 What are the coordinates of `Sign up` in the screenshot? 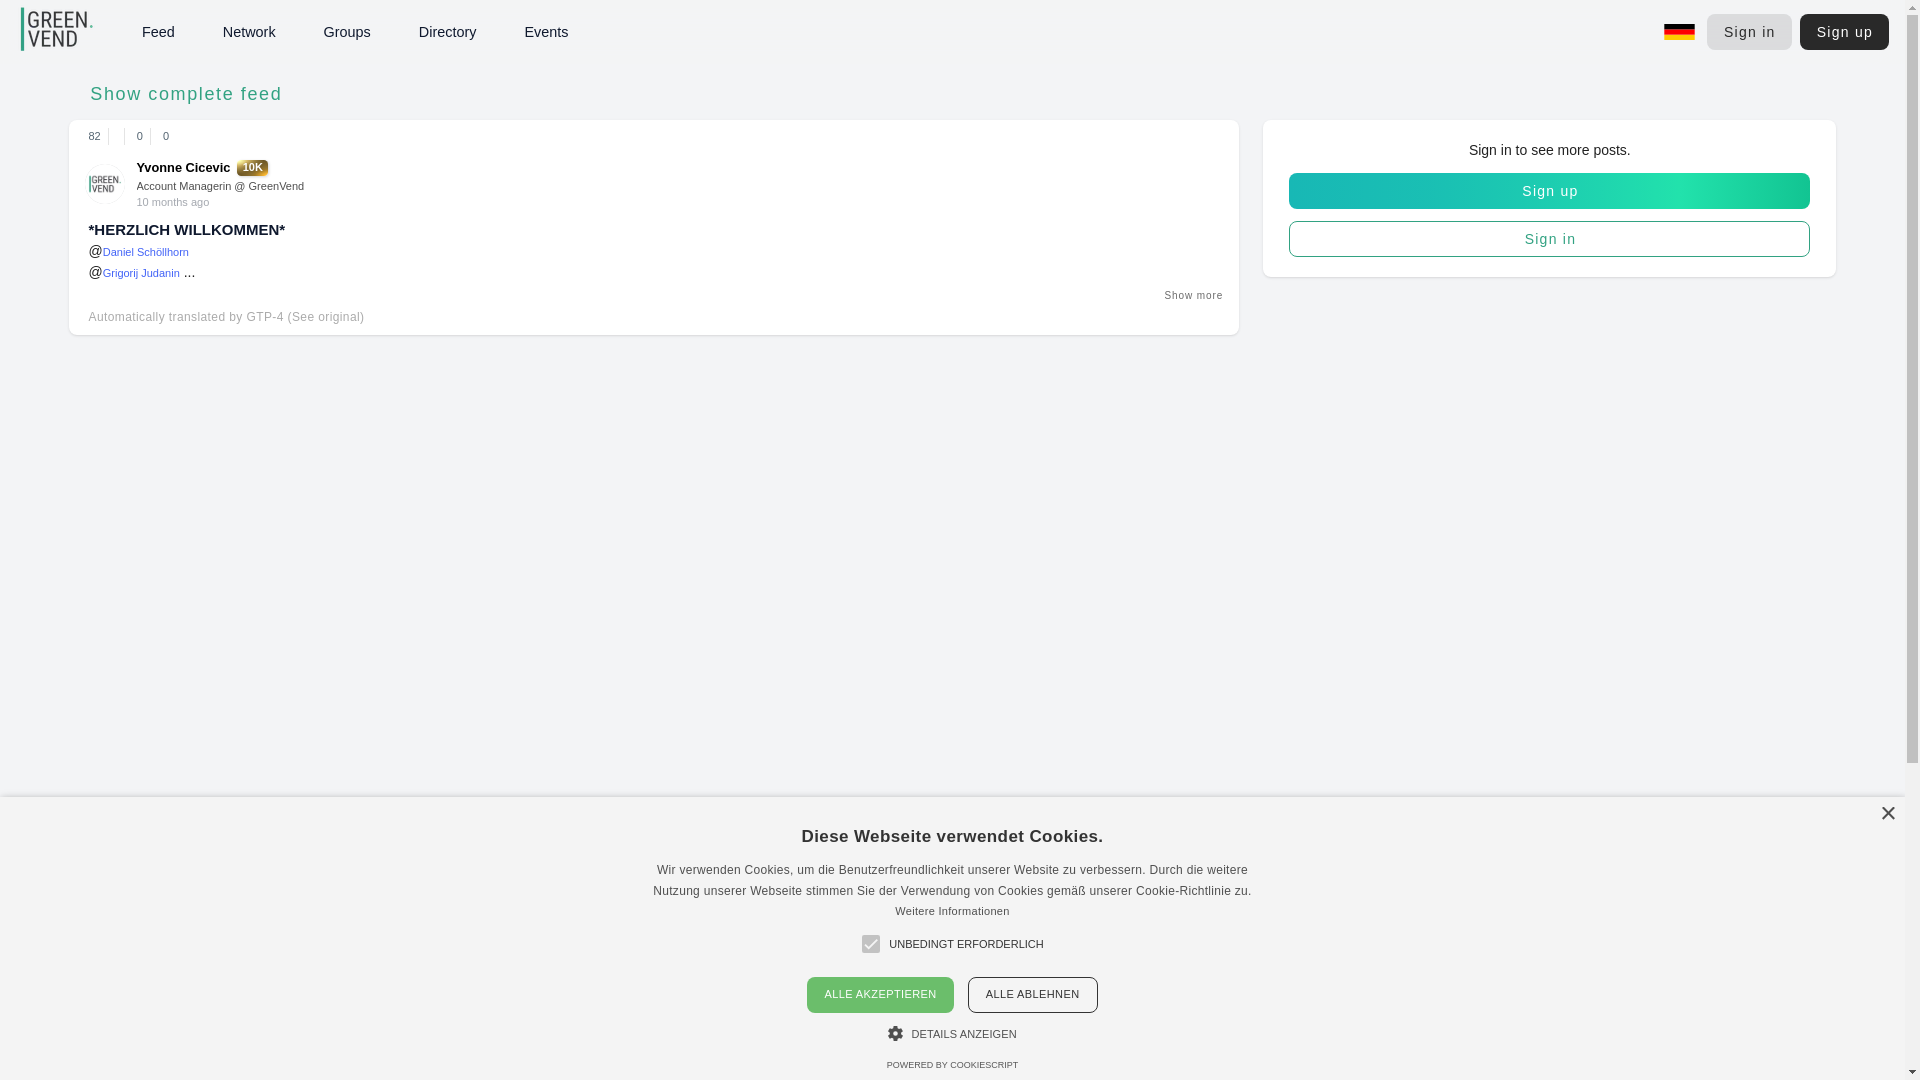 It's located at (1549, 190).